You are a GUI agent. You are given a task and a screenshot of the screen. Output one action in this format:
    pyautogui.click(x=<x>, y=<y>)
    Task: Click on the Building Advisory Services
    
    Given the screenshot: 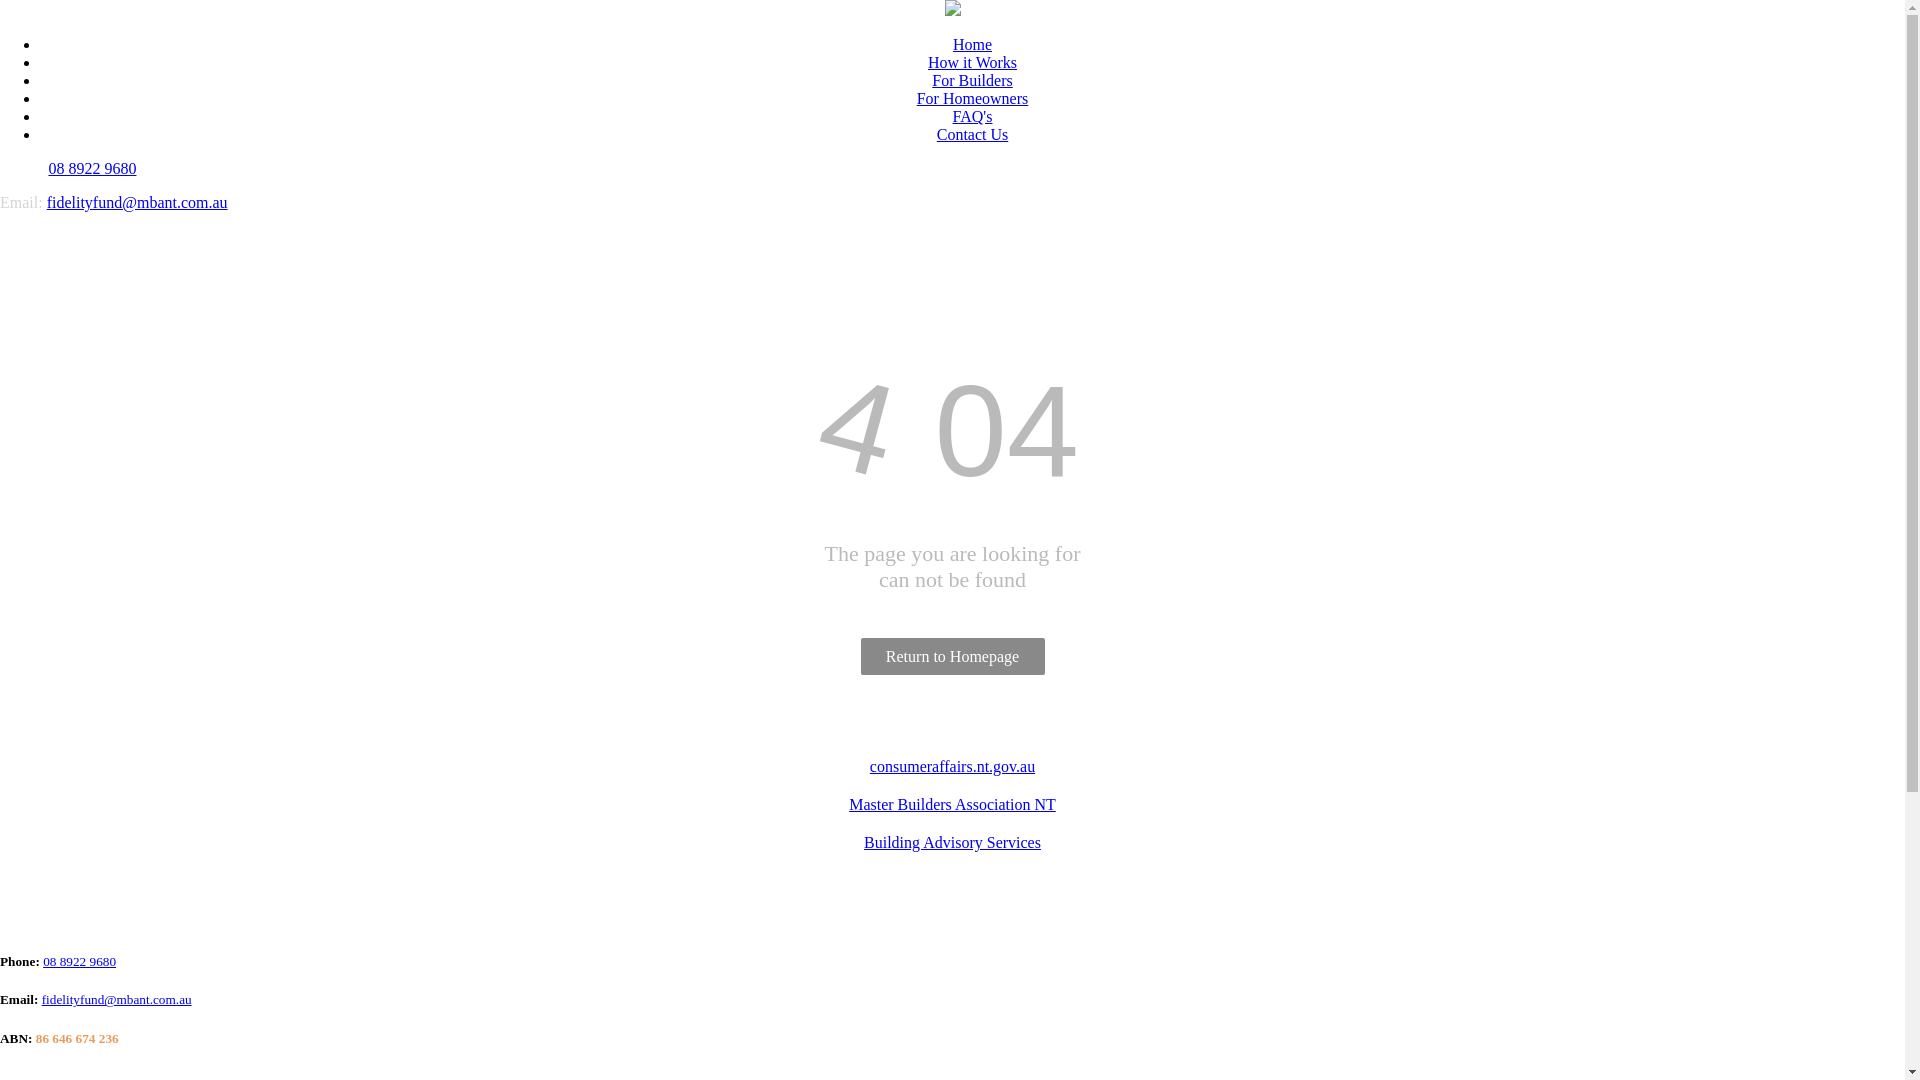 What is the action you would take?
    pyautogui.click(x=952, y=842)
    